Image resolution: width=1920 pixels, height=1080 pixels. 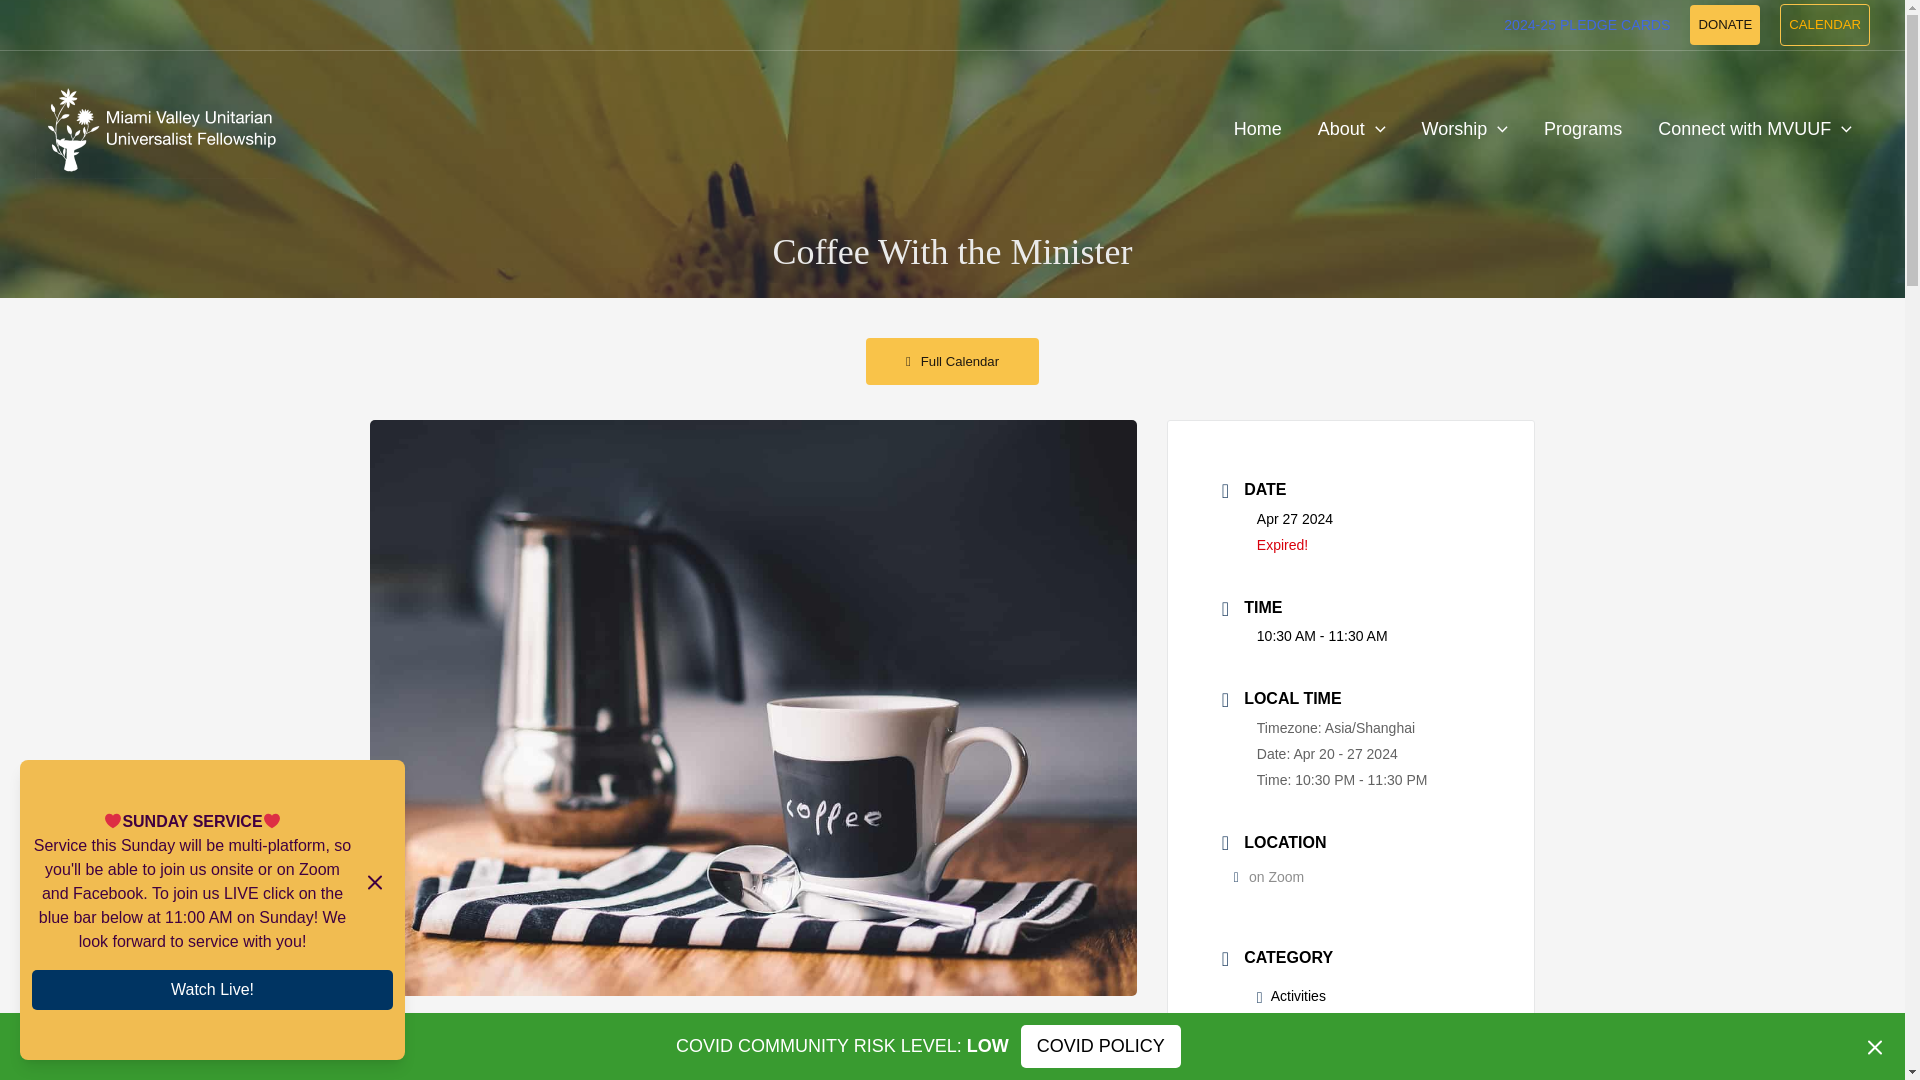 What do you see at coordinates (1257, 128) in the screenshot?
I see `Home` at bounding box center [1257, 128].